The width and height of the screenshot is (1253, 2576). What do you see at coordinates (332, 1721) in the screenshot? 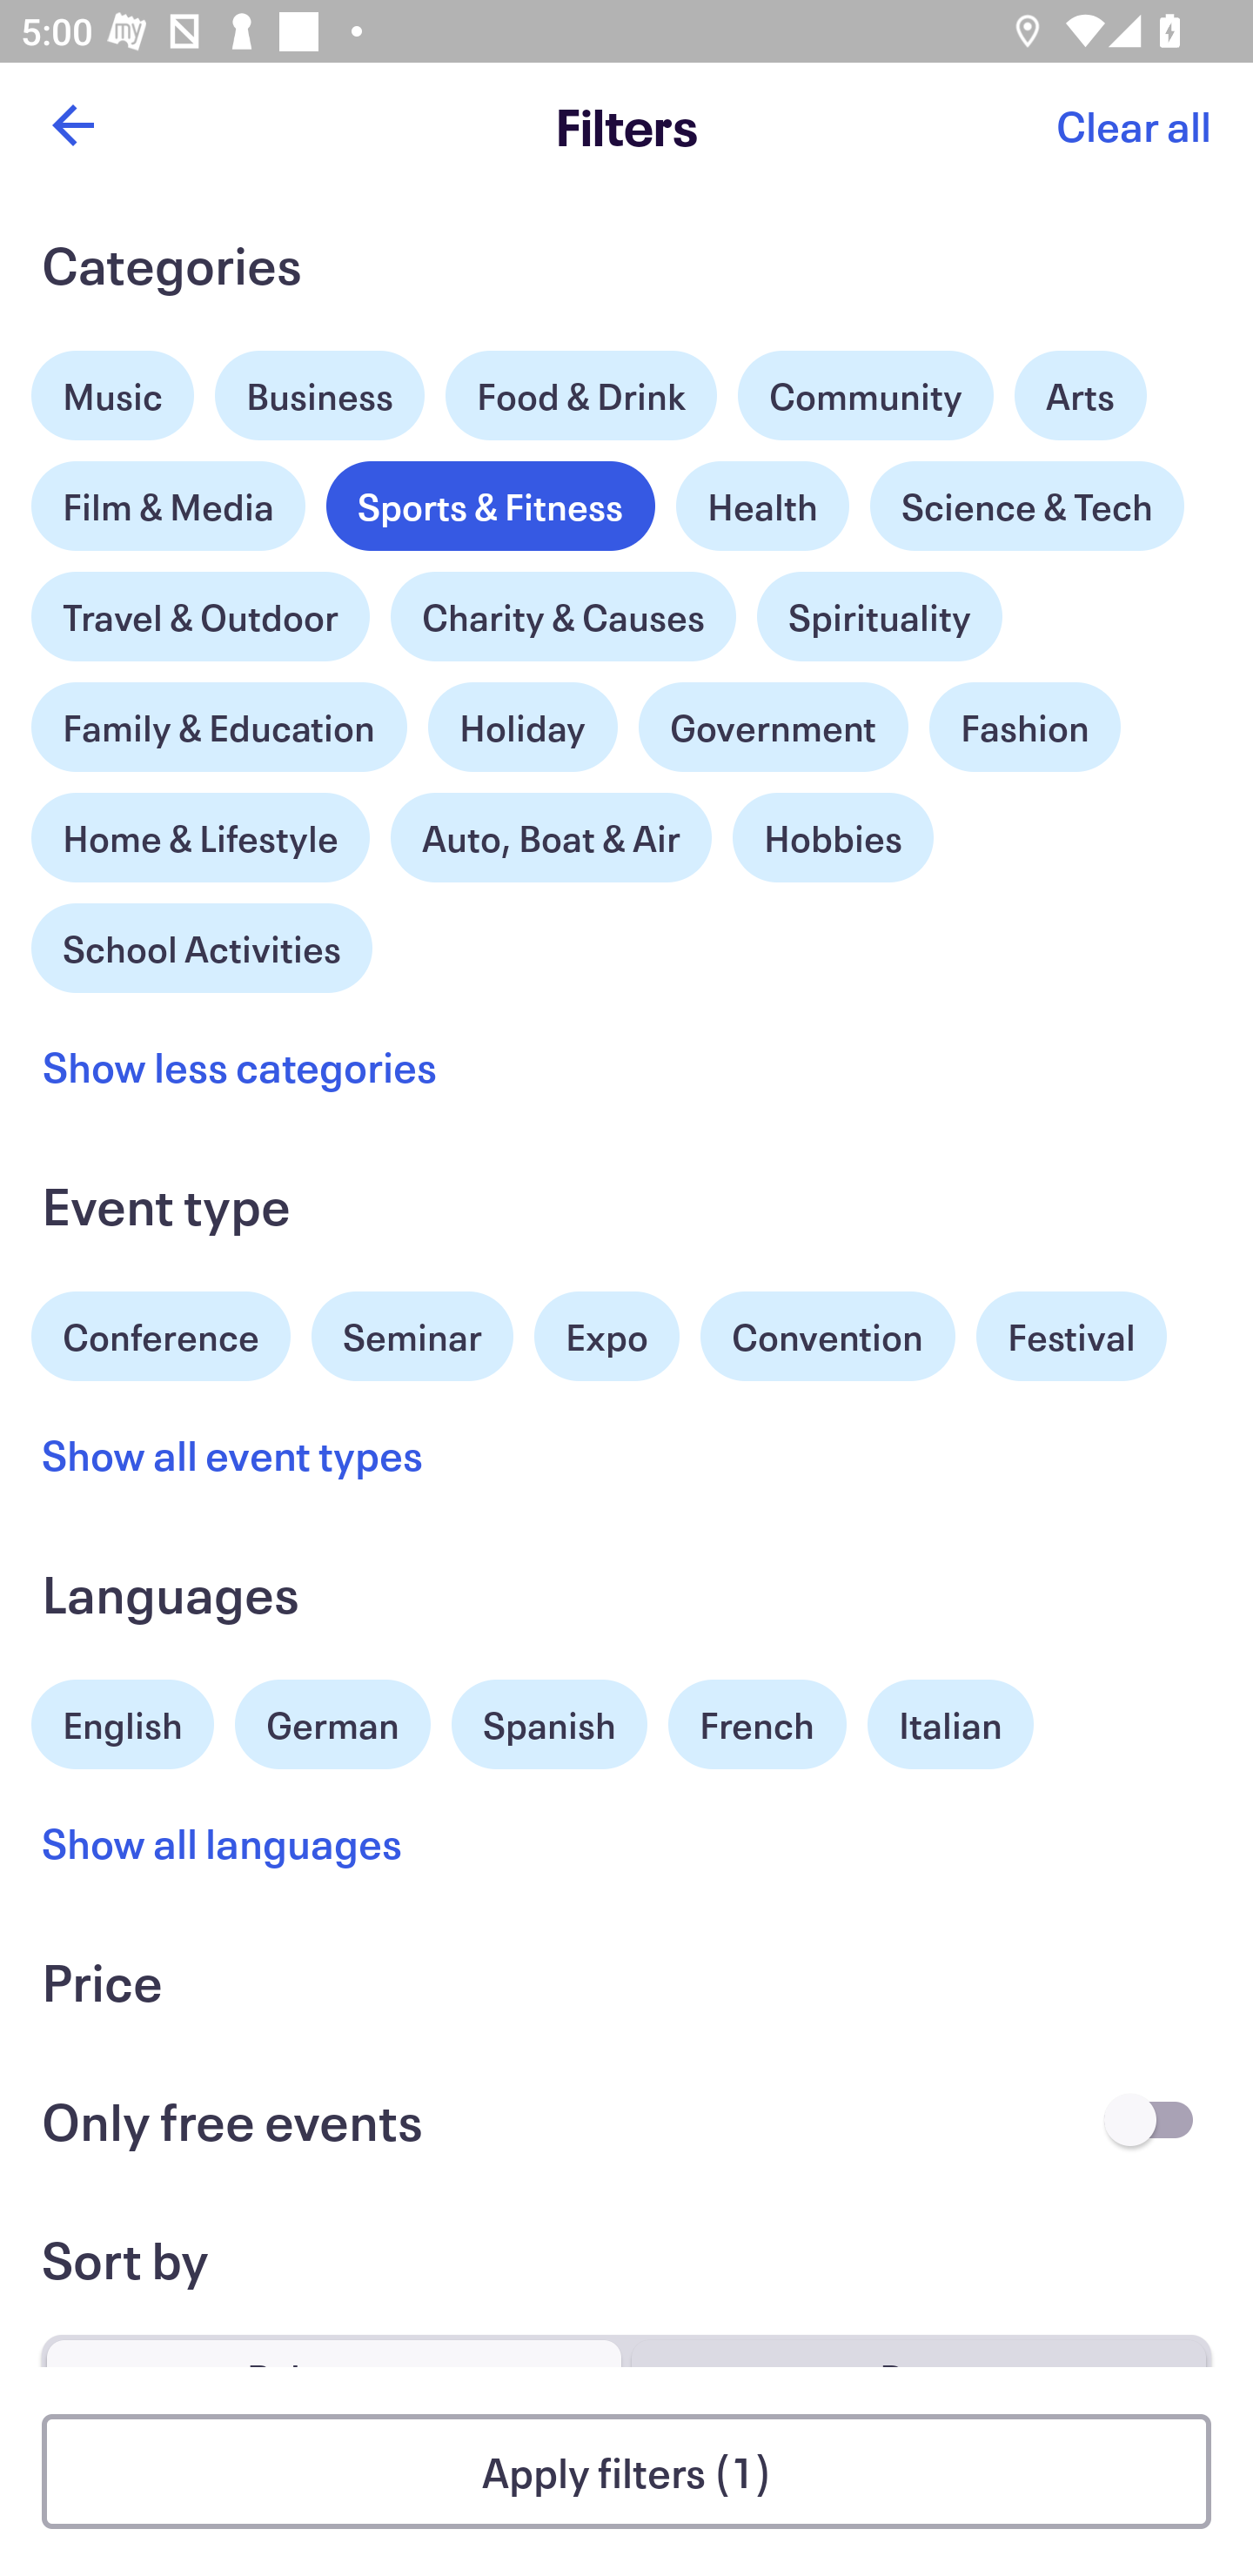
I see `German` at bounding box center [332, 1721].